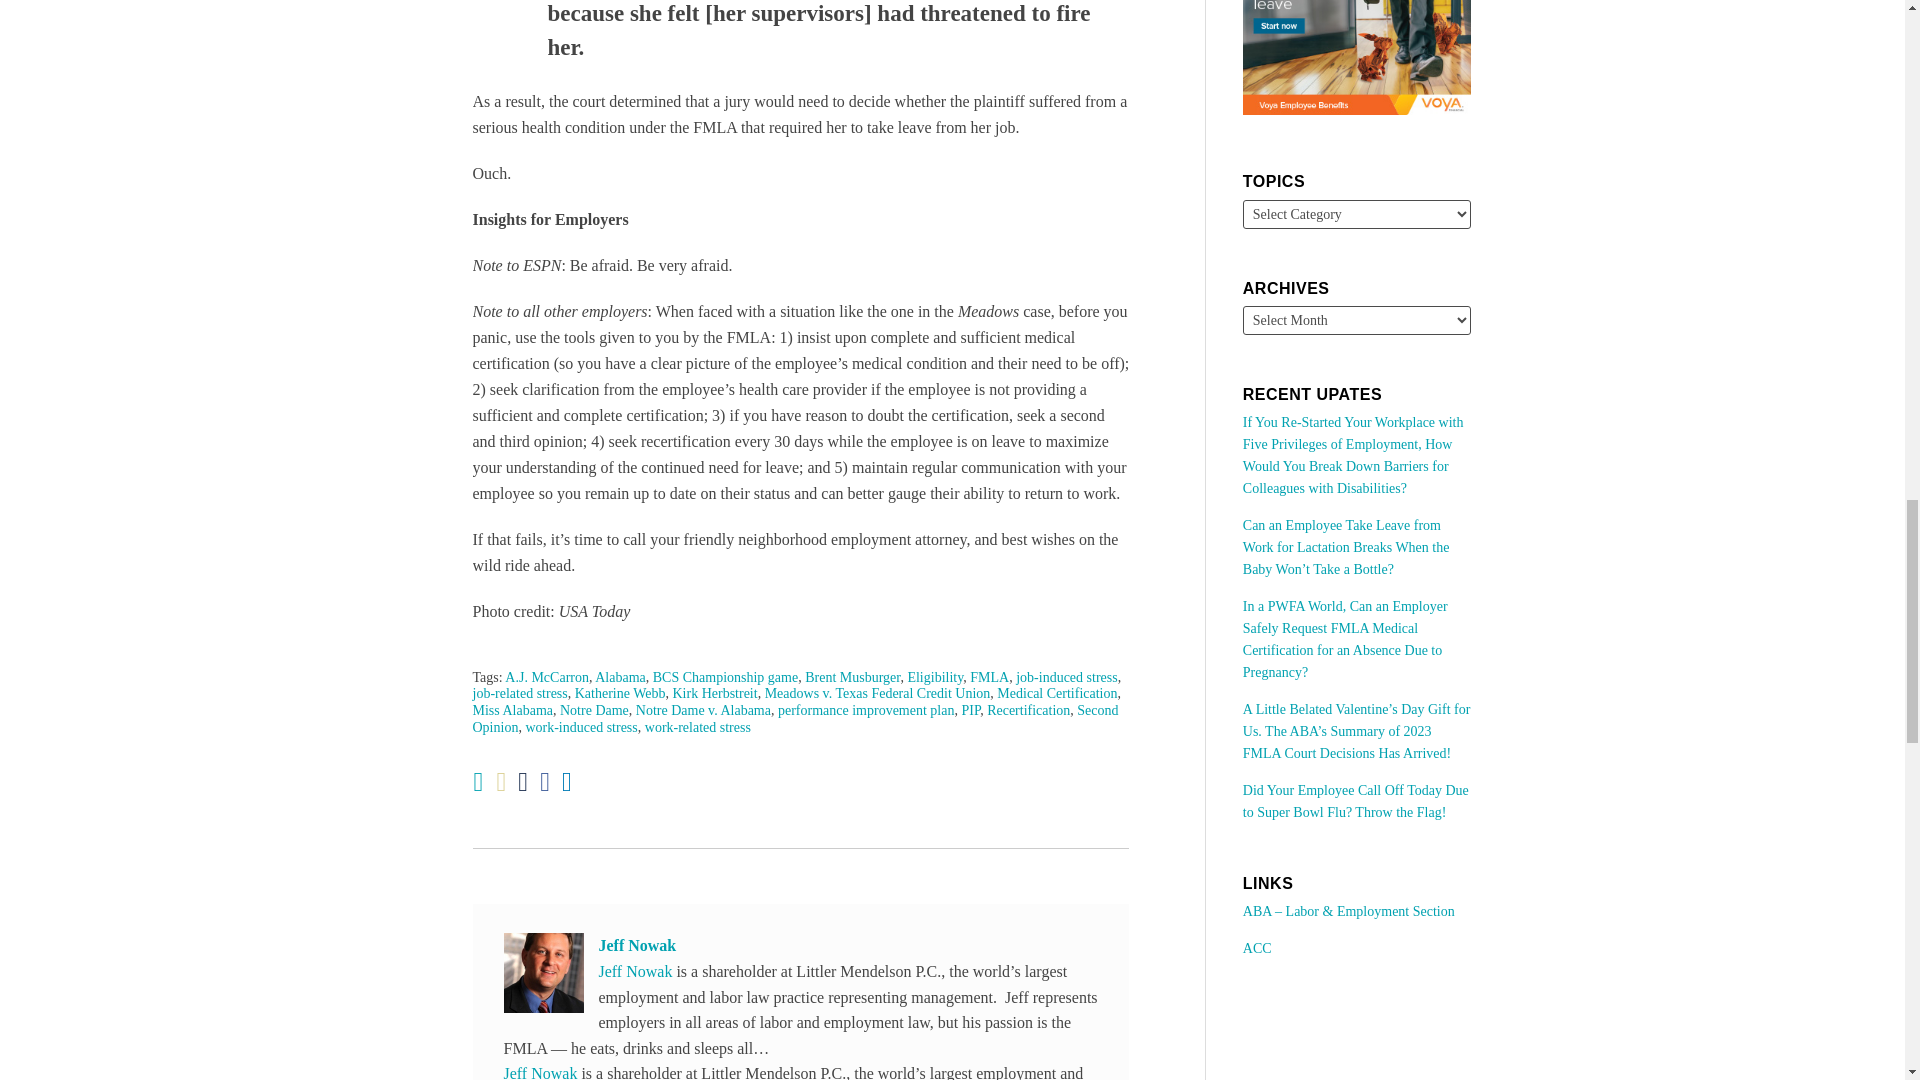  Describe the element at coordinates (620, 676) in the screenshot. I see `Alabama` at that location.